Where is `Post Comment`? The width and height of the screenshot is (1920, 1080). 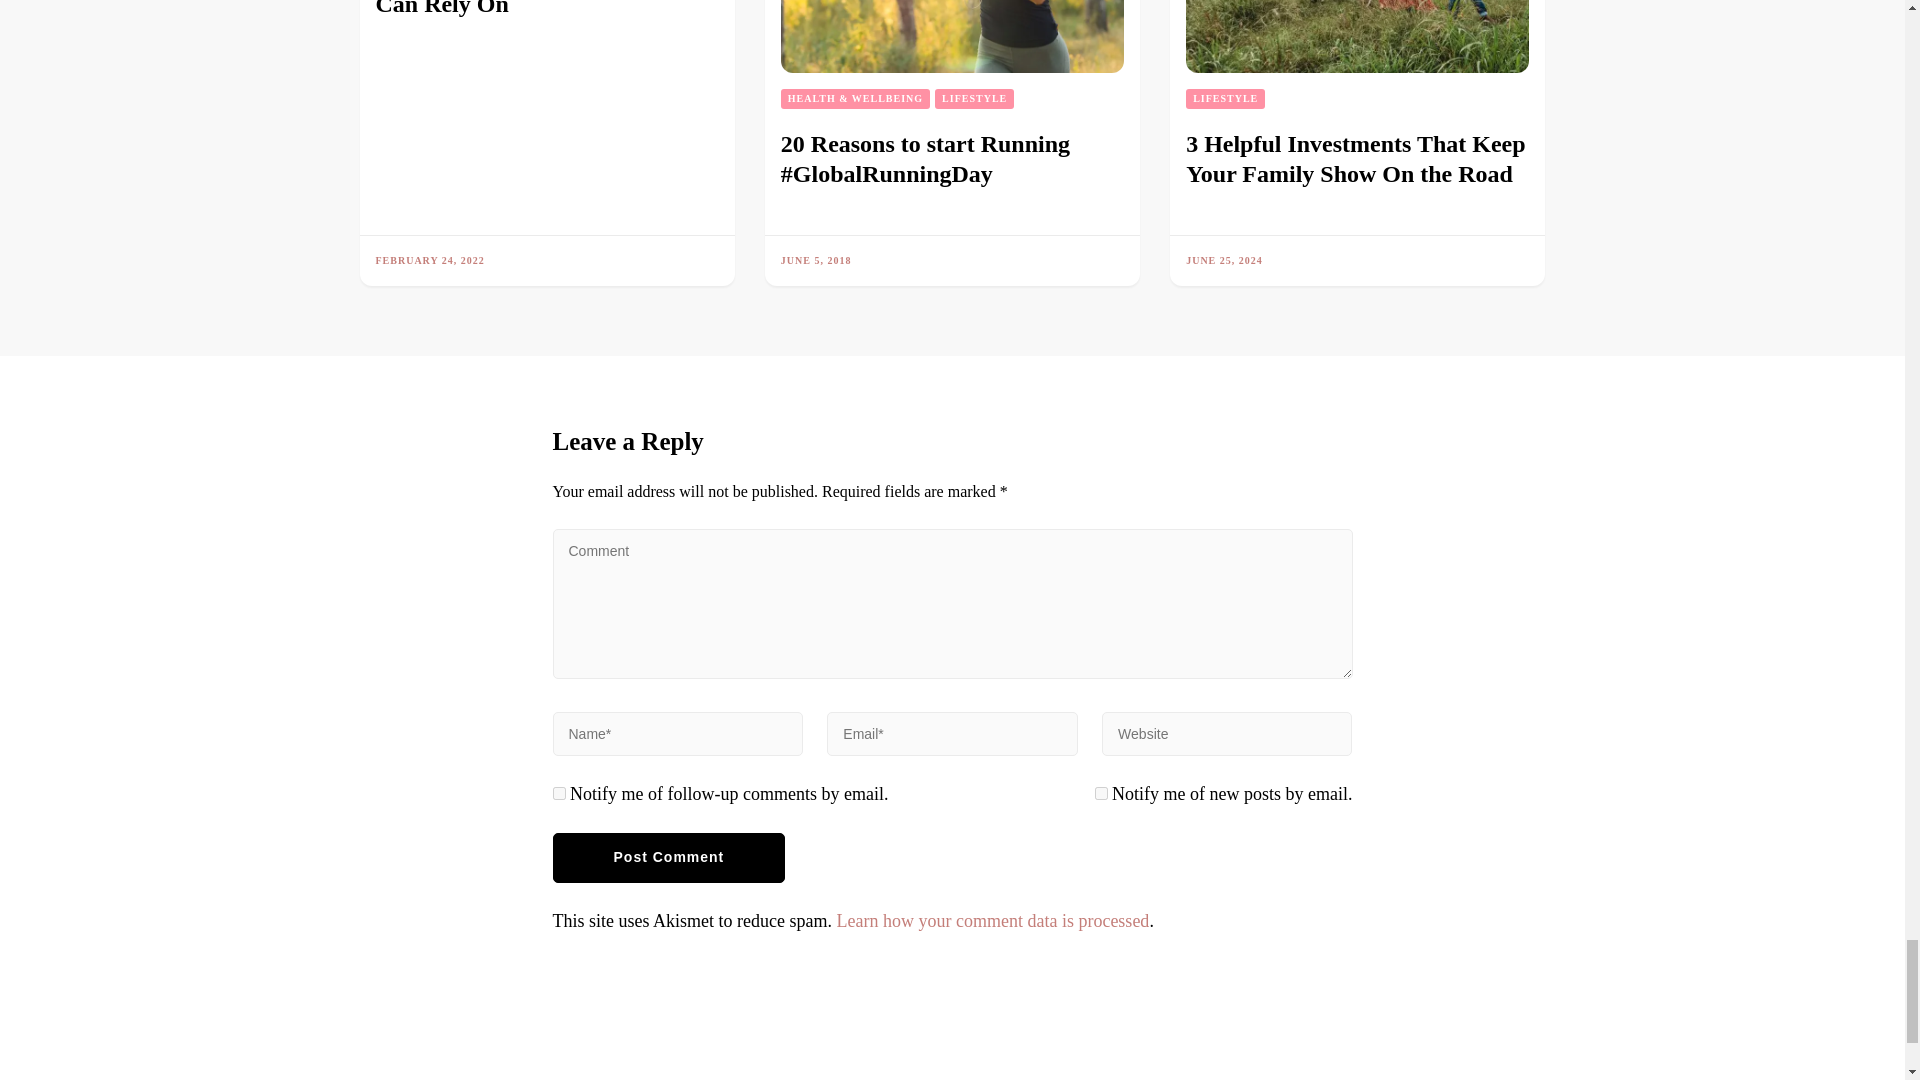 Post Comment is located at coordinates (668, 858).